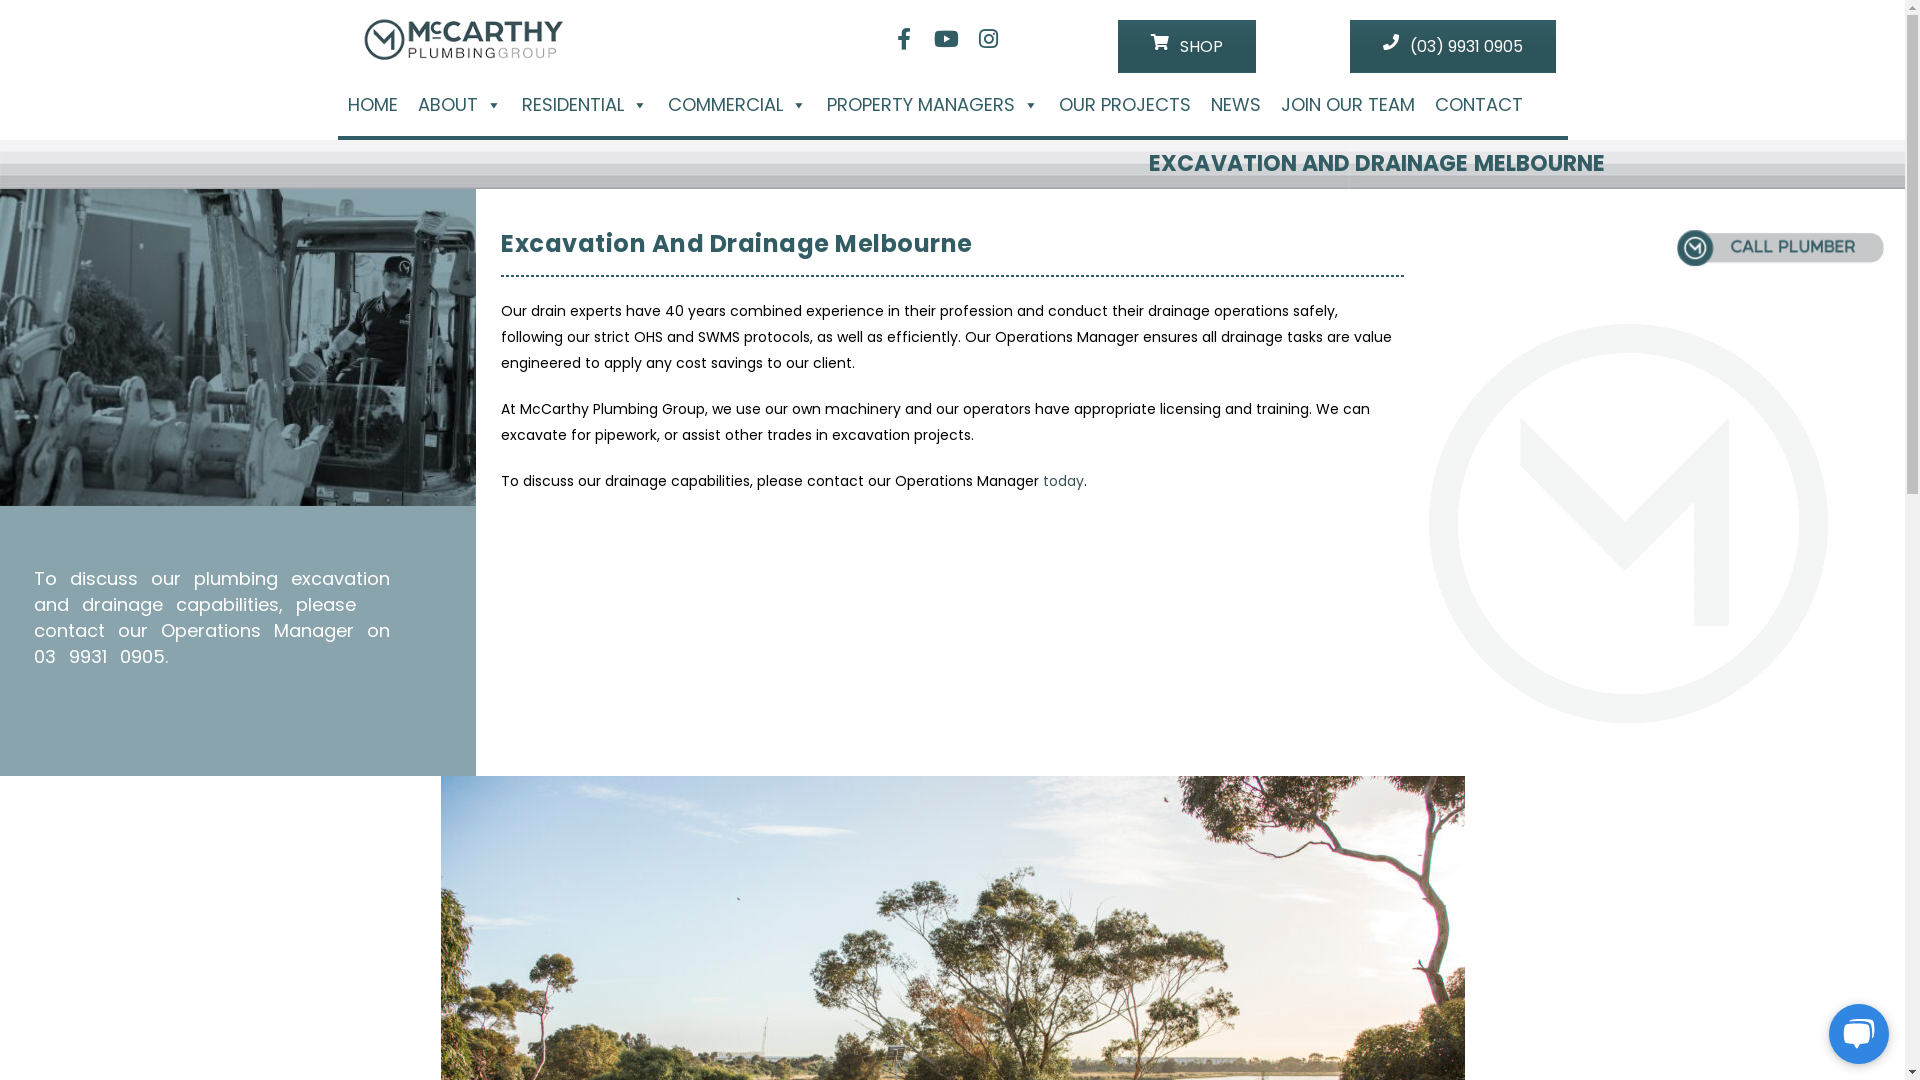 The width and height of the screenshot is (1920, 1080). Describe the element at coordinates (738, 105) in the screenshot. I see `COMMERCIAL` at that location.